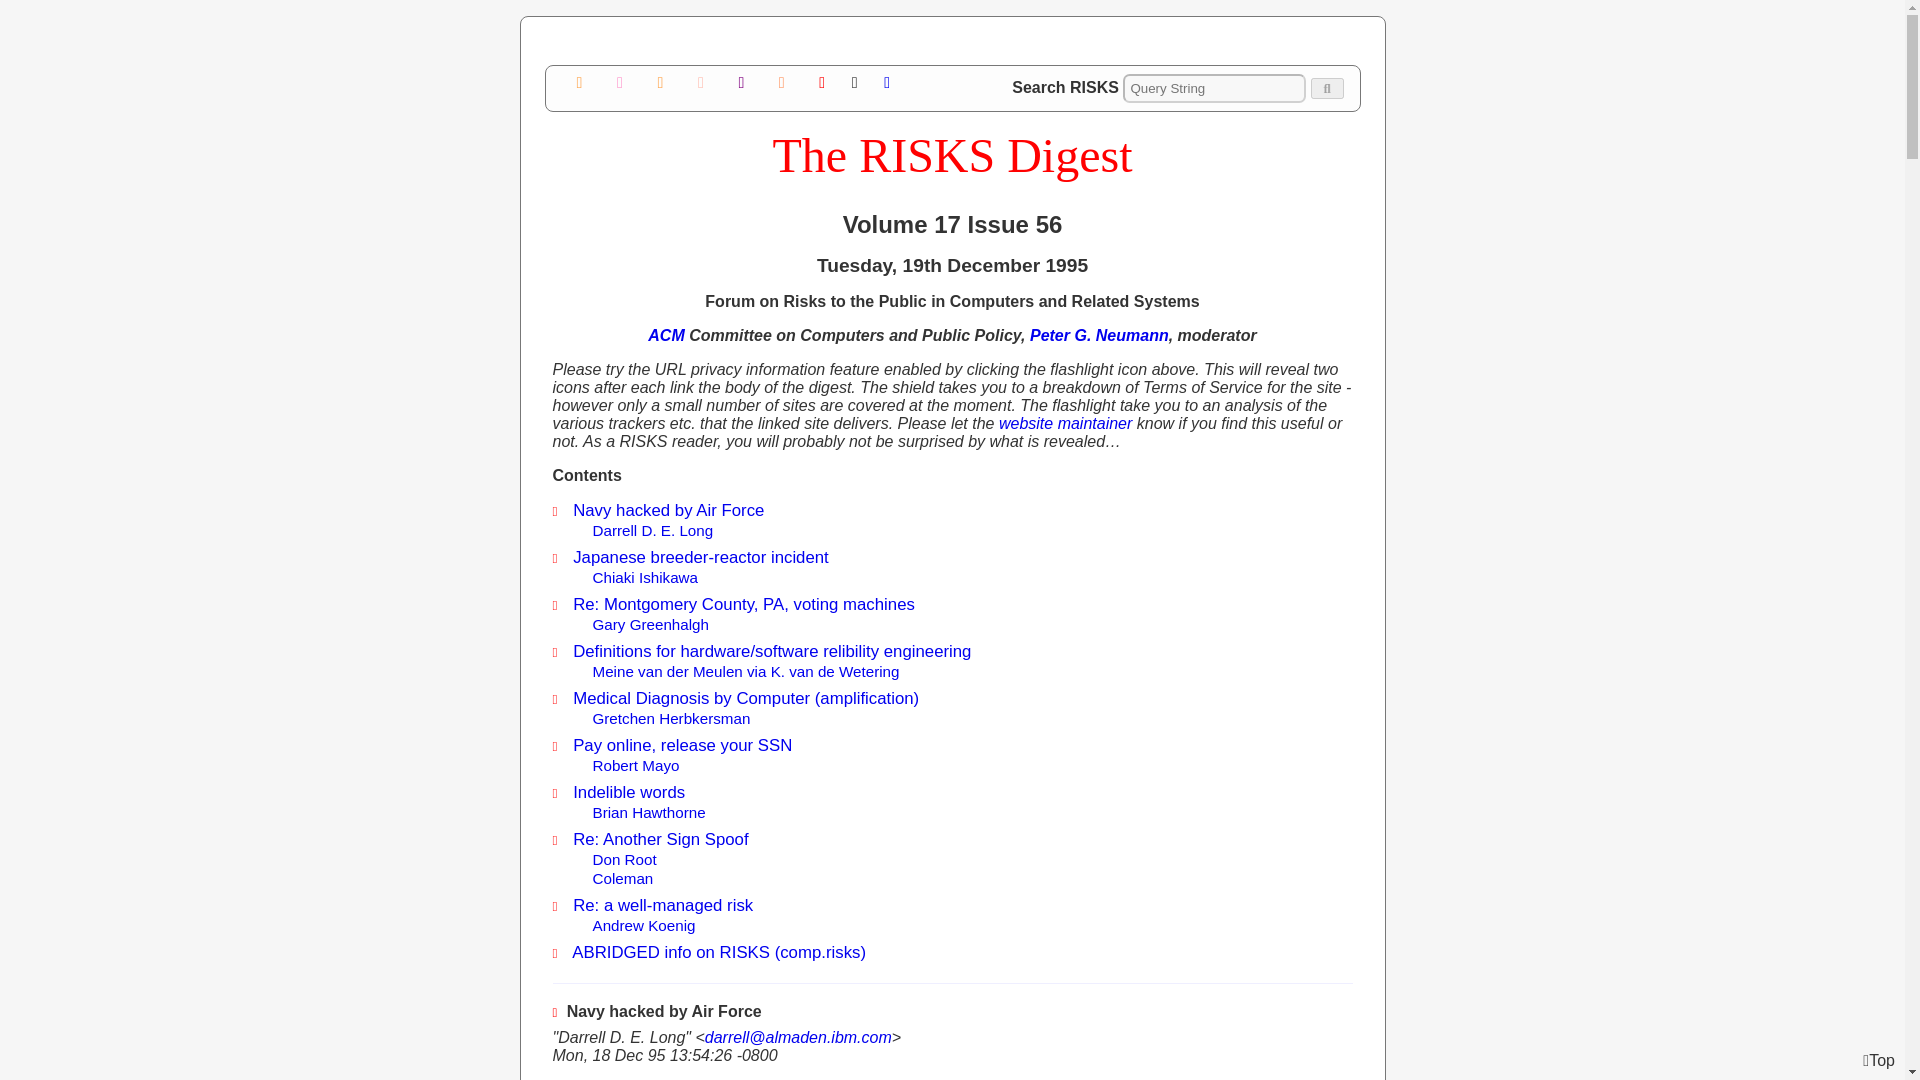 This screenshot has height=1080, width=1920. What do you see at coordinates (620, 82) in the screenshot?
I see `Volume 17 Index` at bounding box center [620, 82].